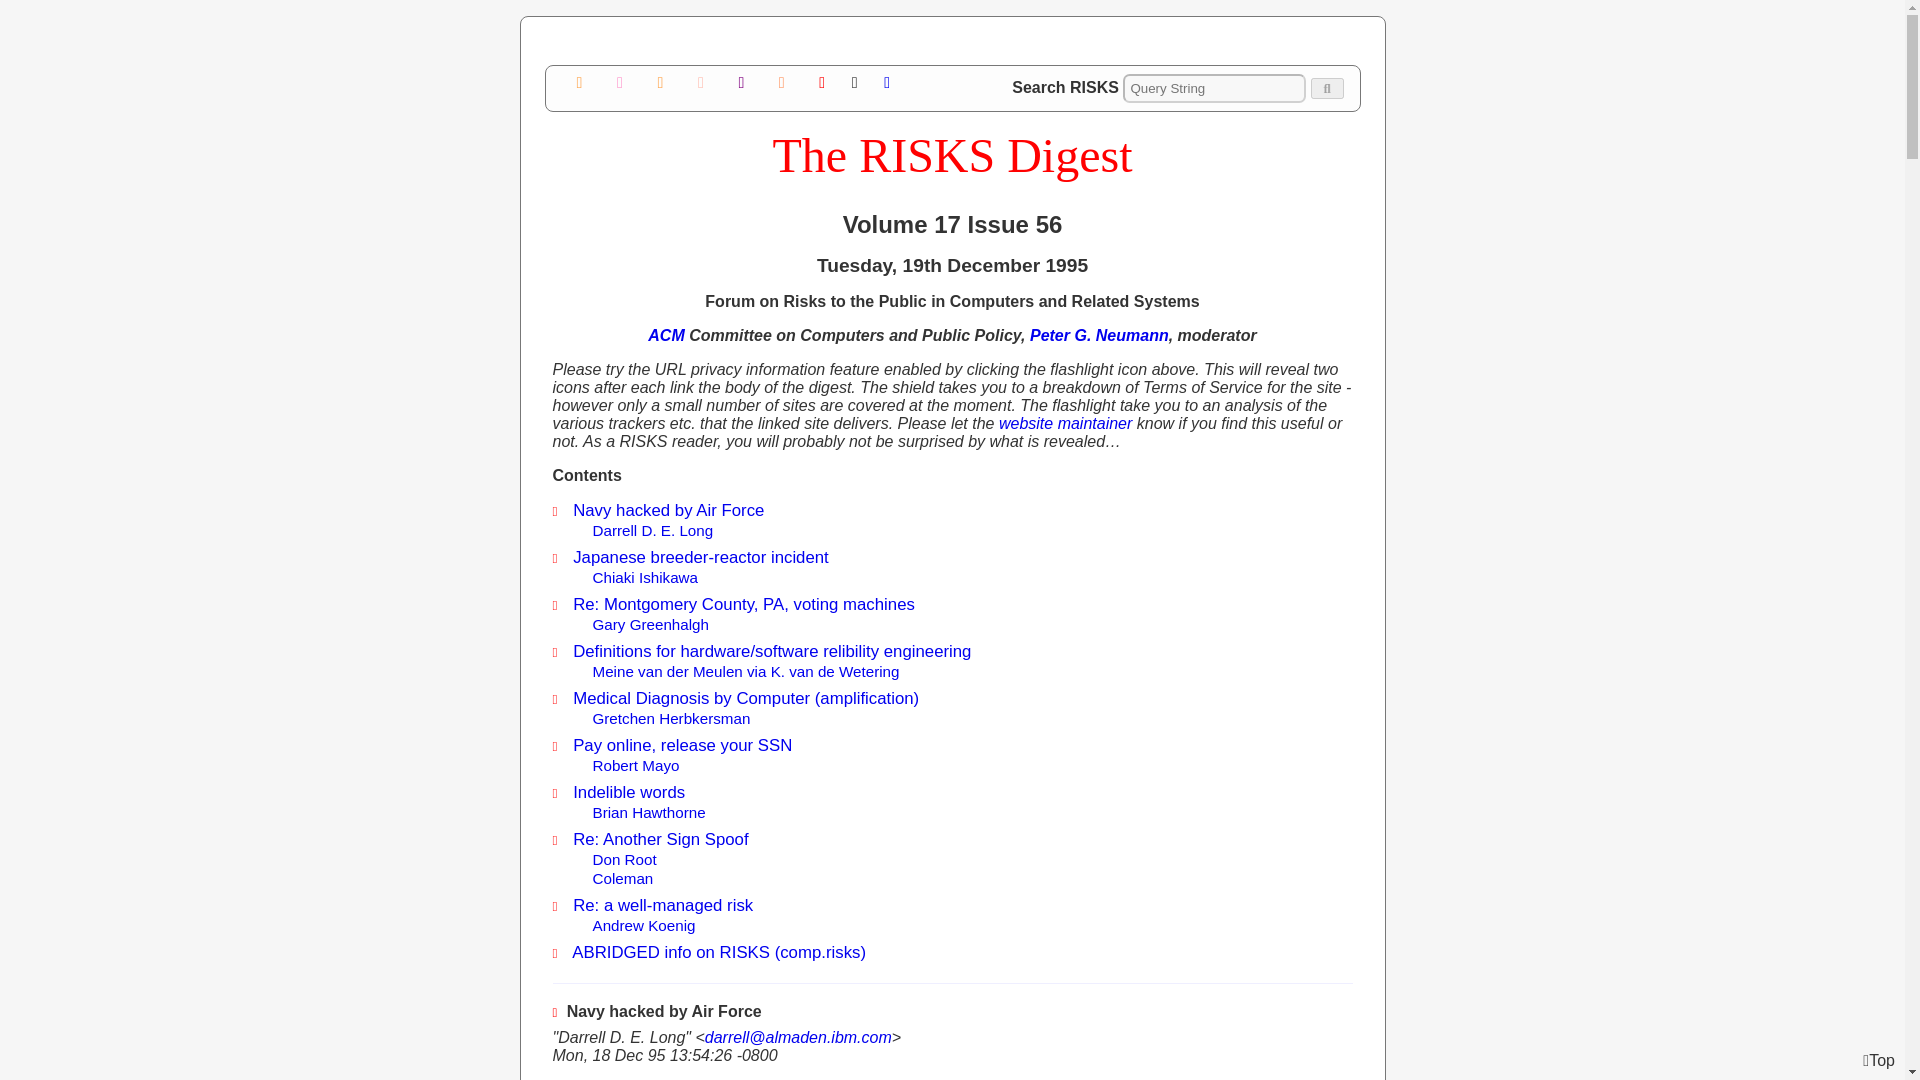 This screenshot has height=1080, width=1920. What do you see at coordinates (620, 82) in the screenshot?
I see `Volume 17 Index` at bounding box center [620, 82].